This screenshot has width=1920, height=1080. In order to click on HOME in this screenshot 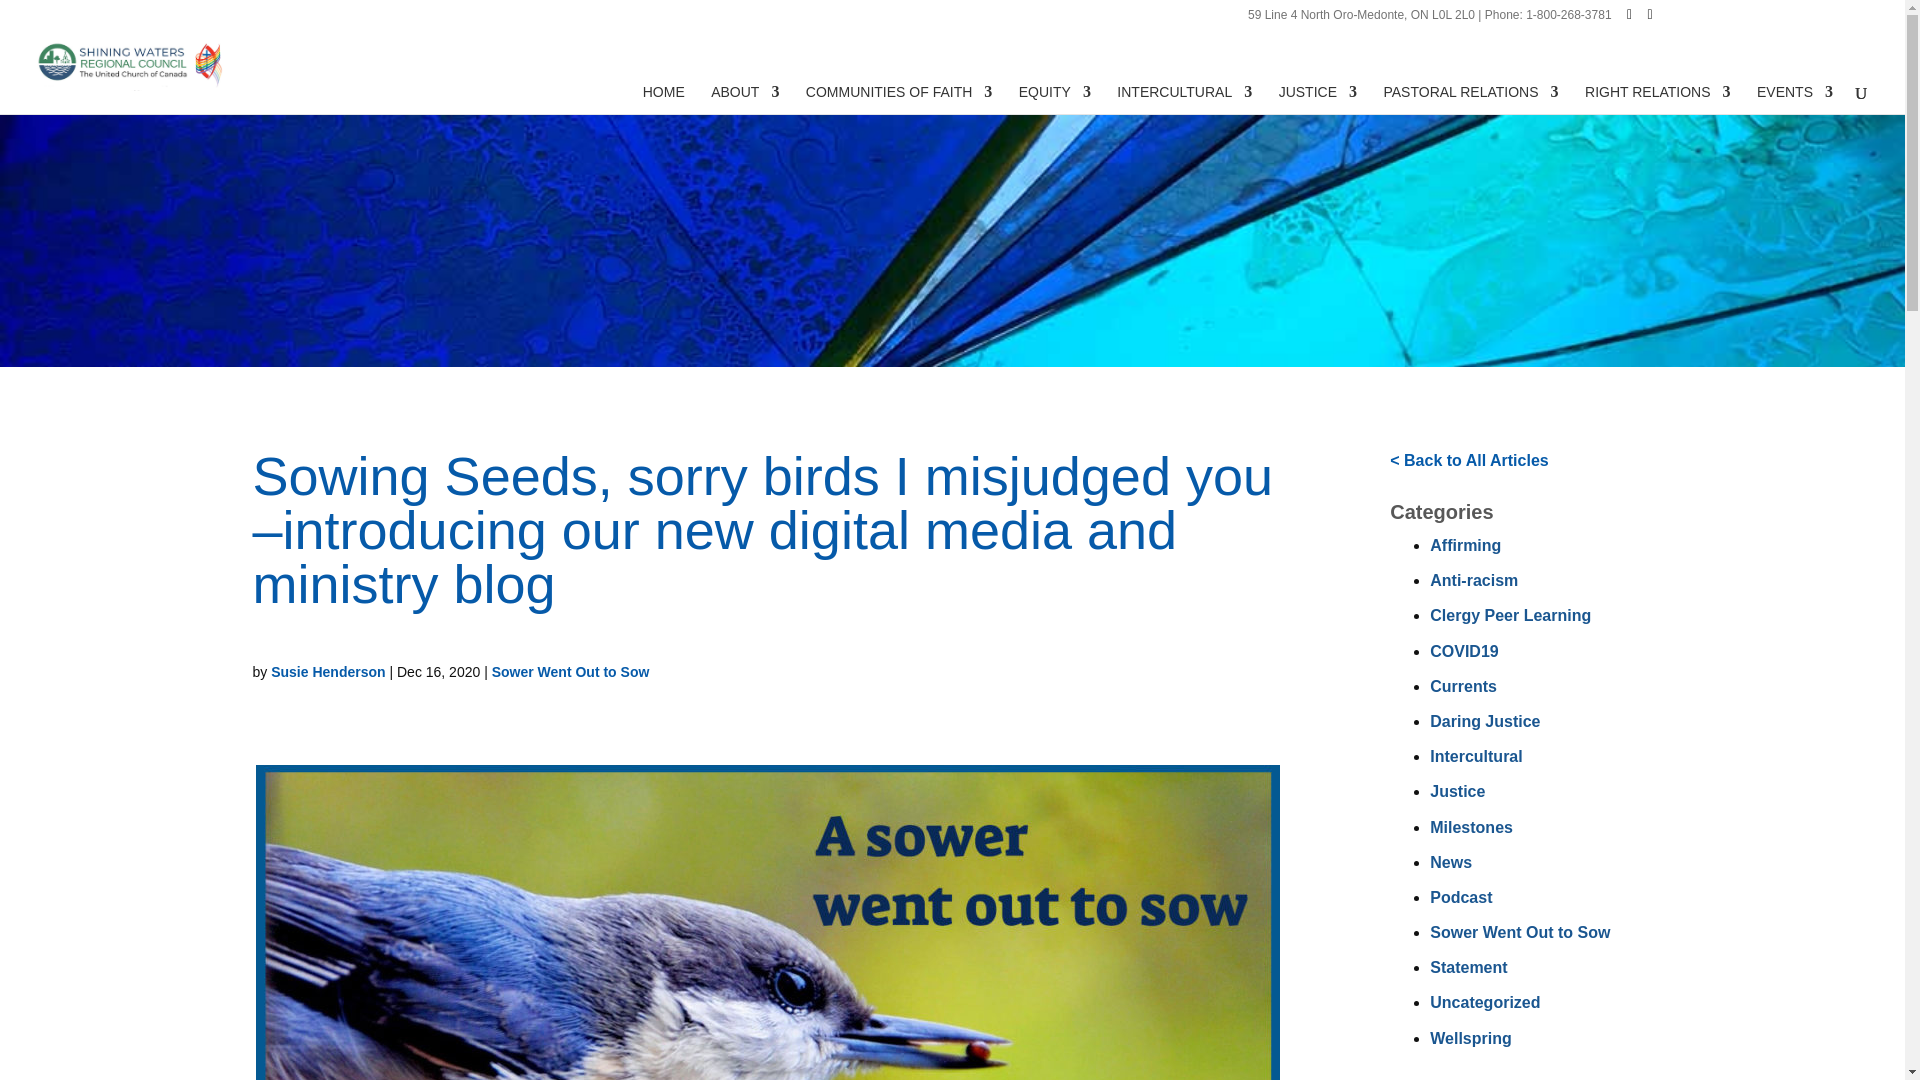, I will do `click(664, 100)`.